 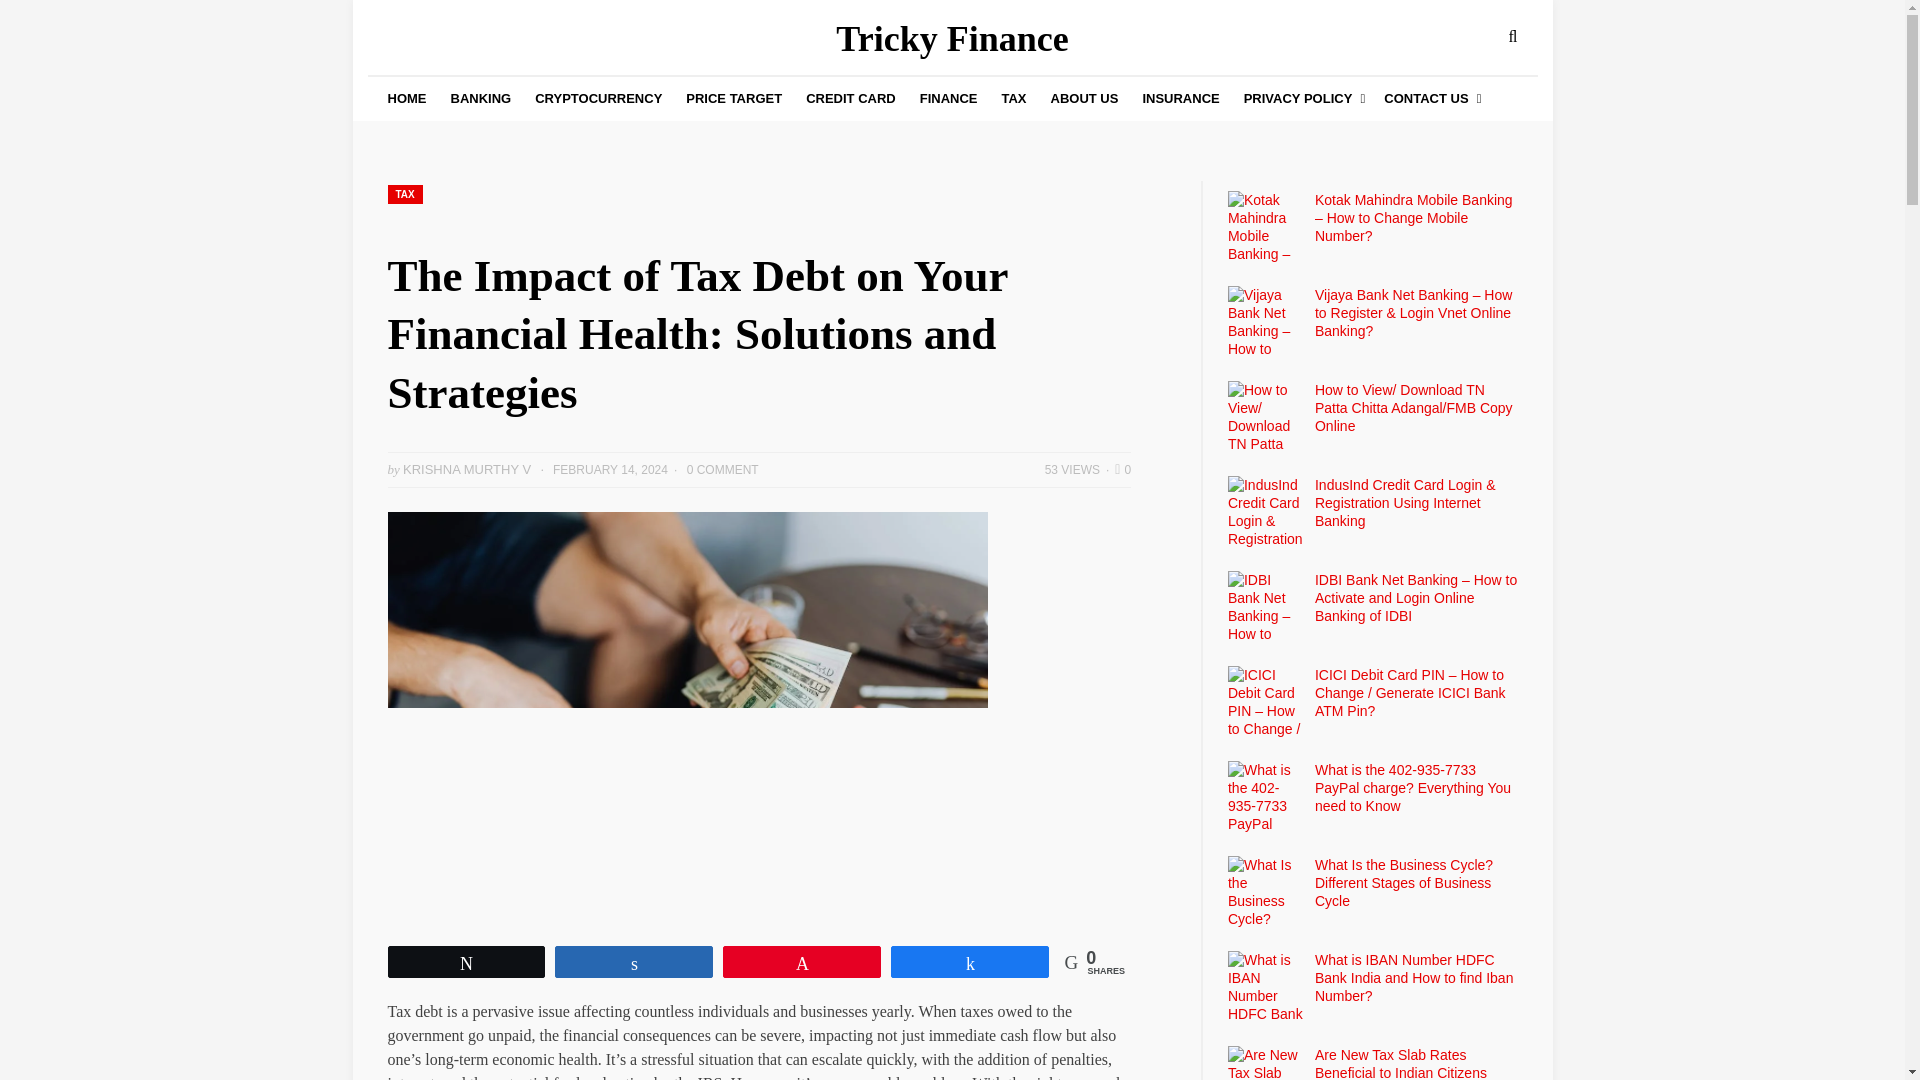 I want to click on PRICE TARGET, so click(x=733, y=98).